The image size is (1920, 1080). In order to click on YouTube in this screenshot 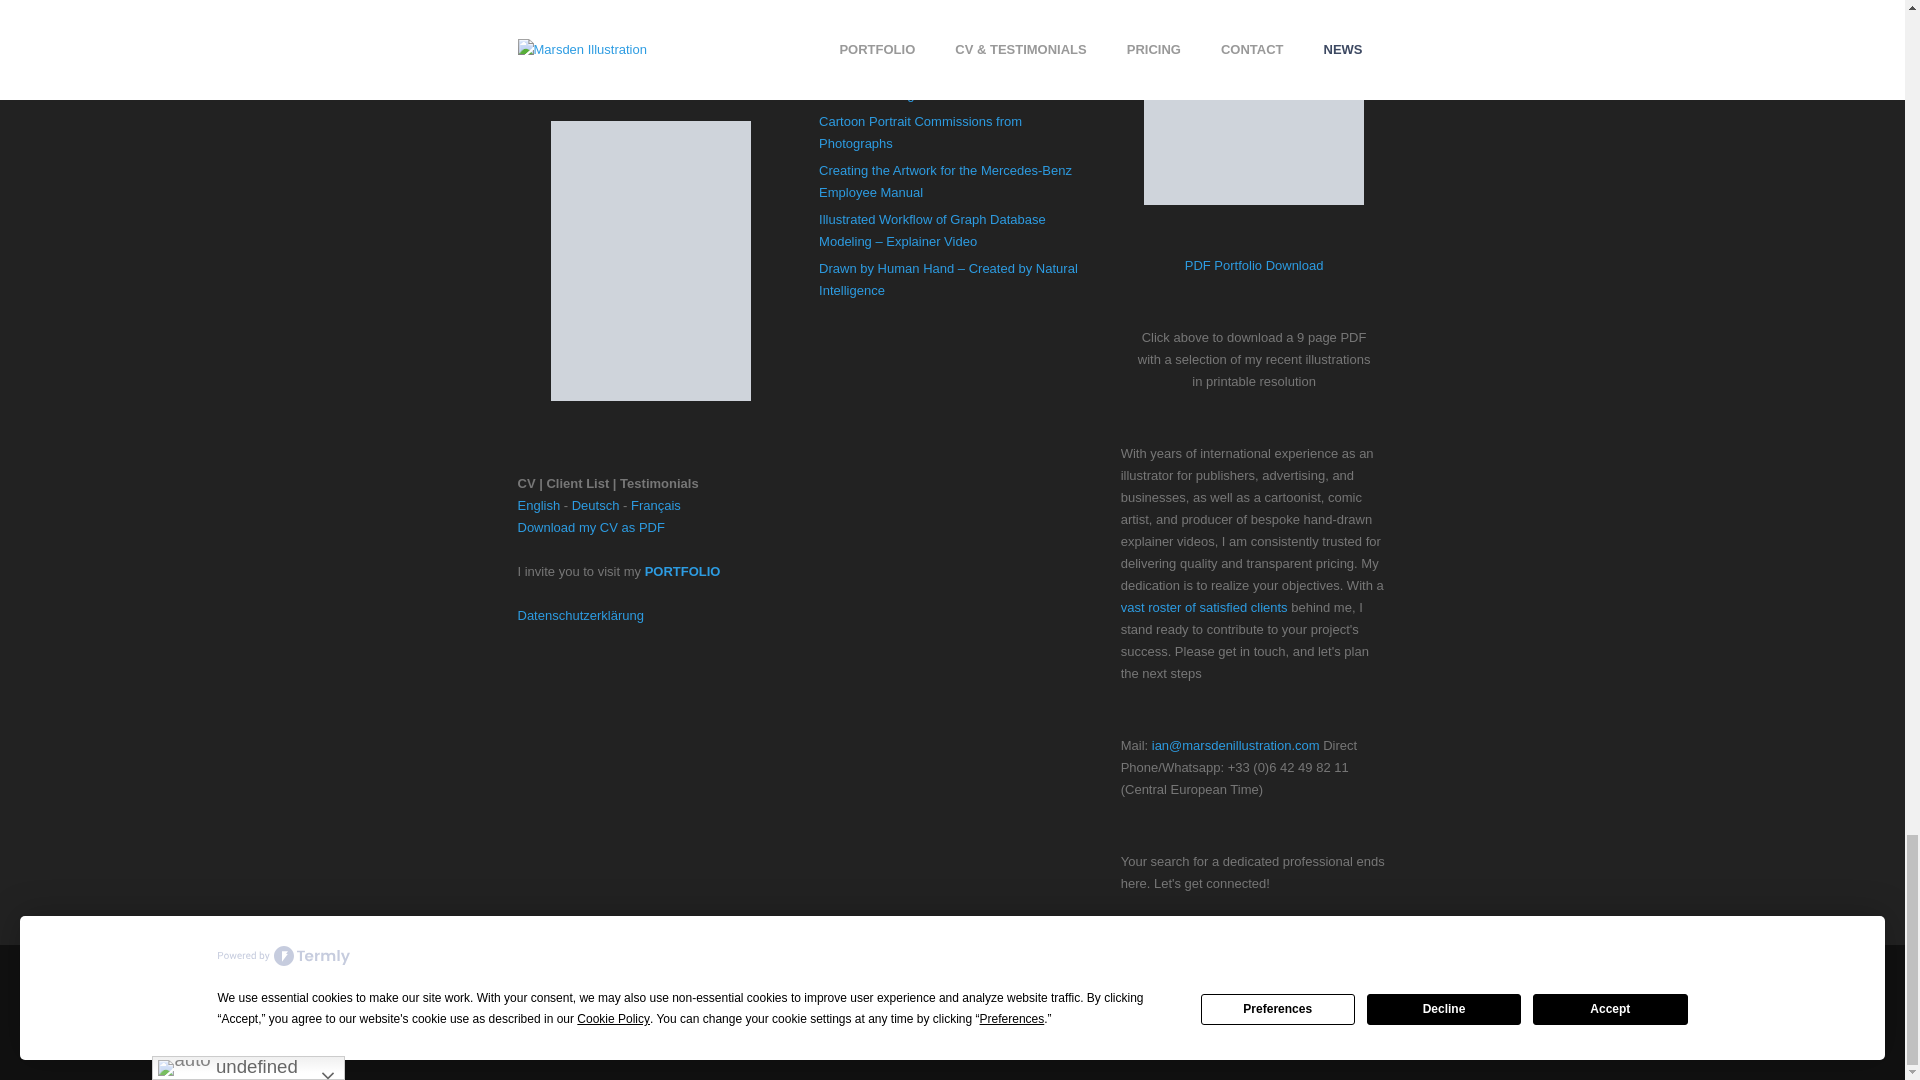, I will do `click(1000, 974)`.